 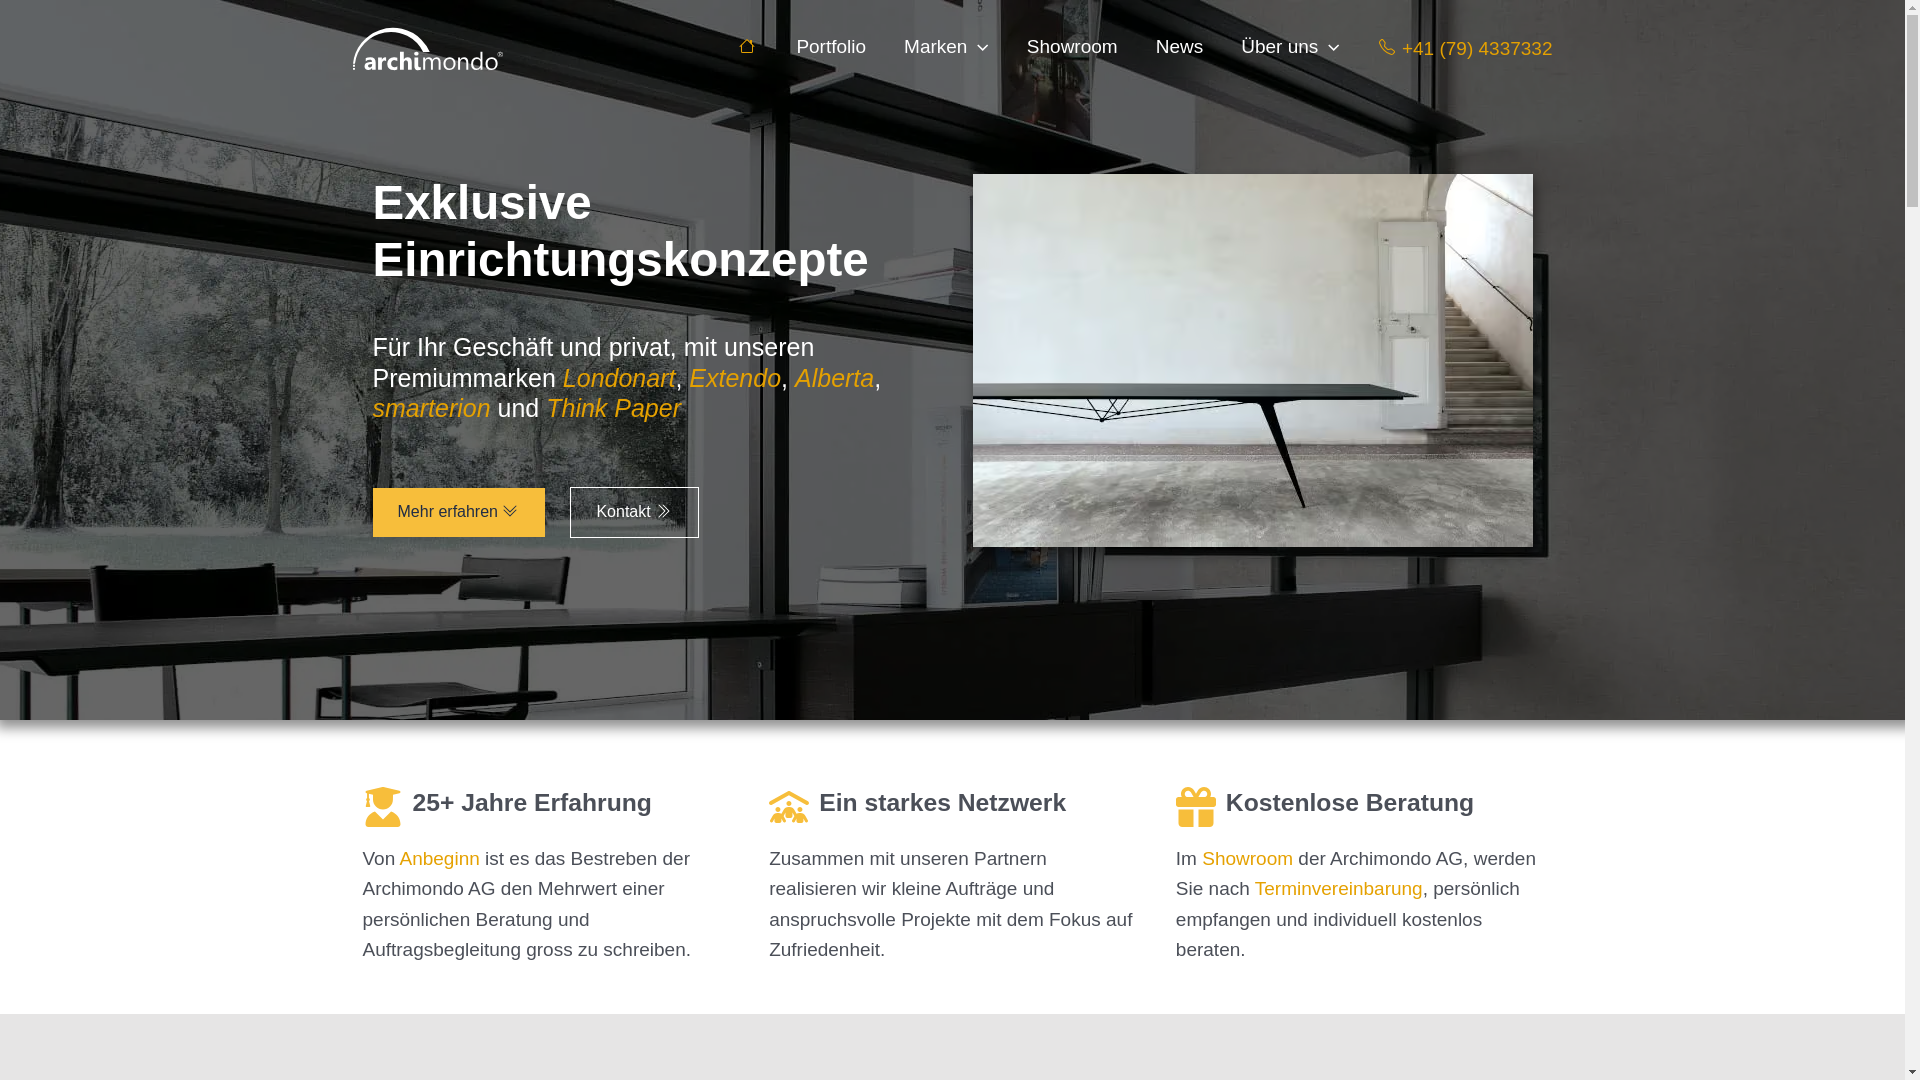 I want to click on Anbeginn, so click(x=440, y=858).